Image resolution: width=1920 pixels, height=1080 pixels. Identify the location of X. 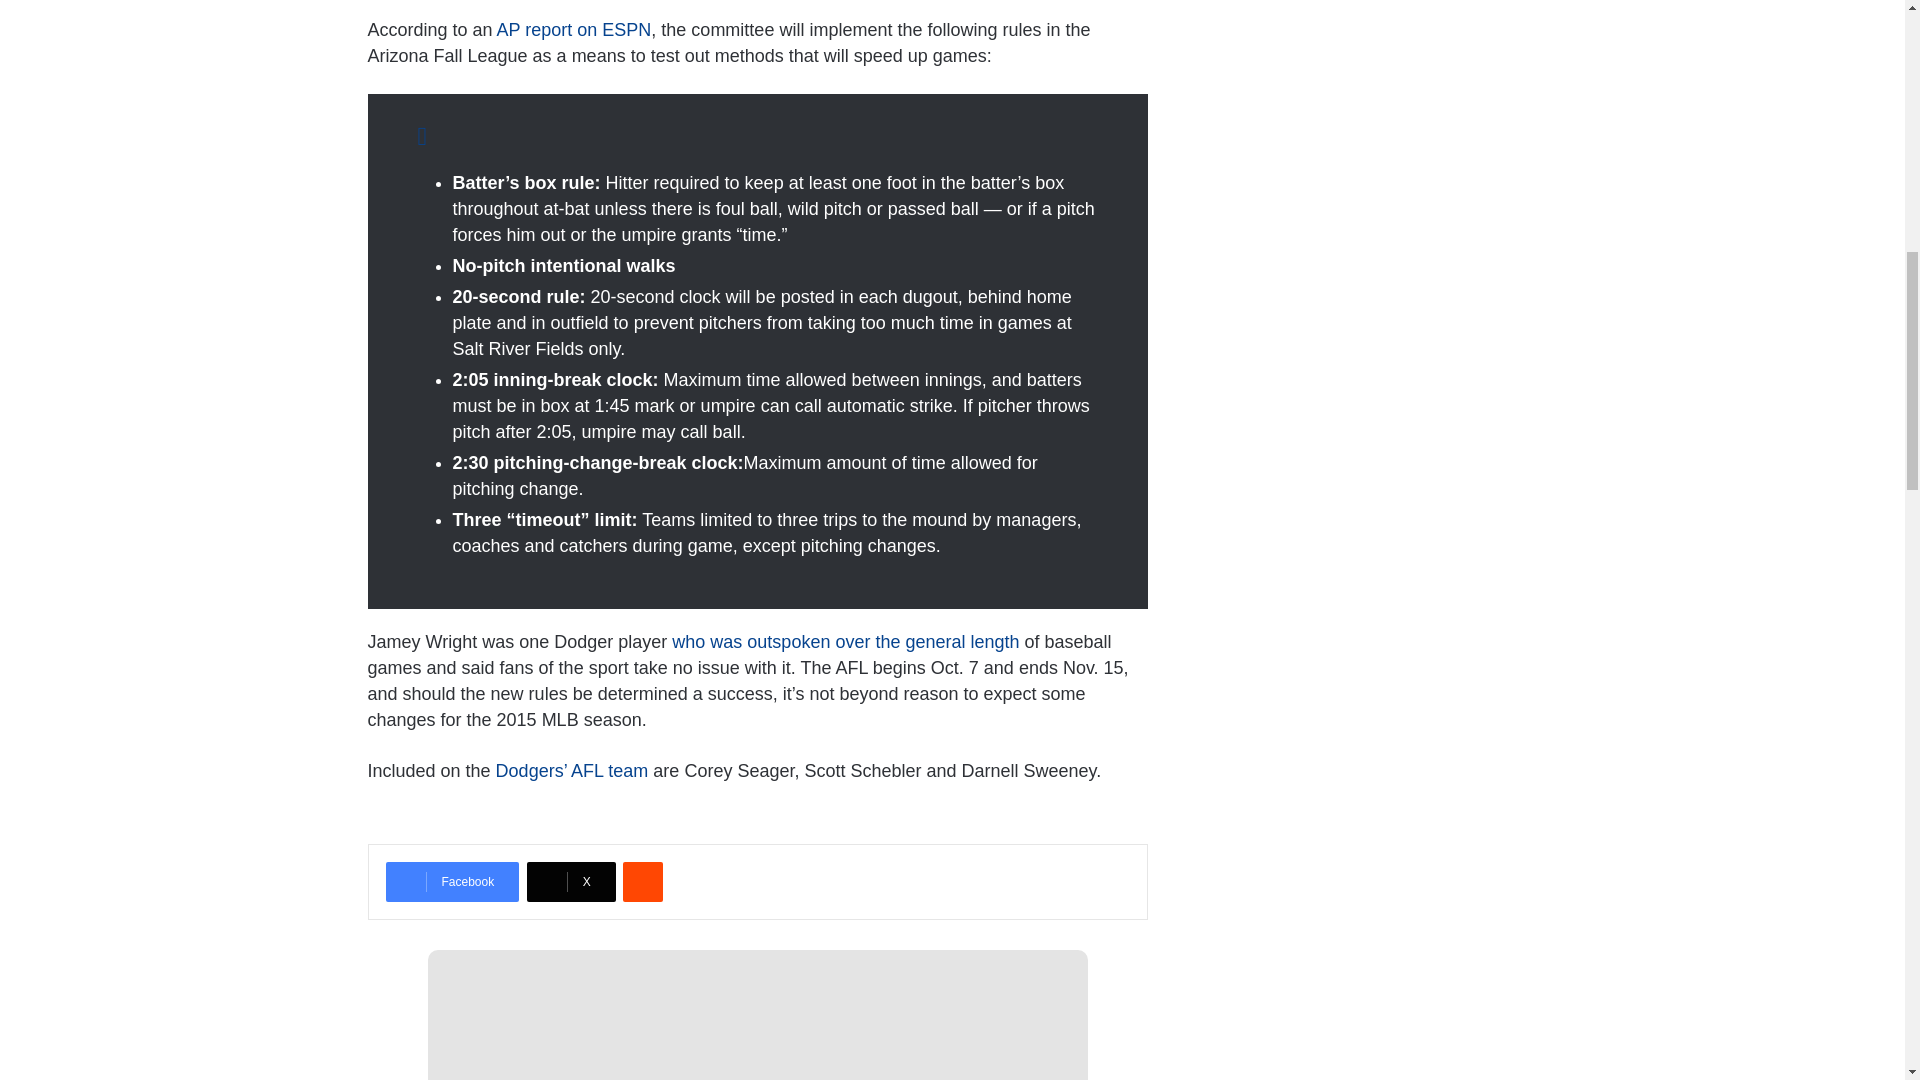
(571, 881).